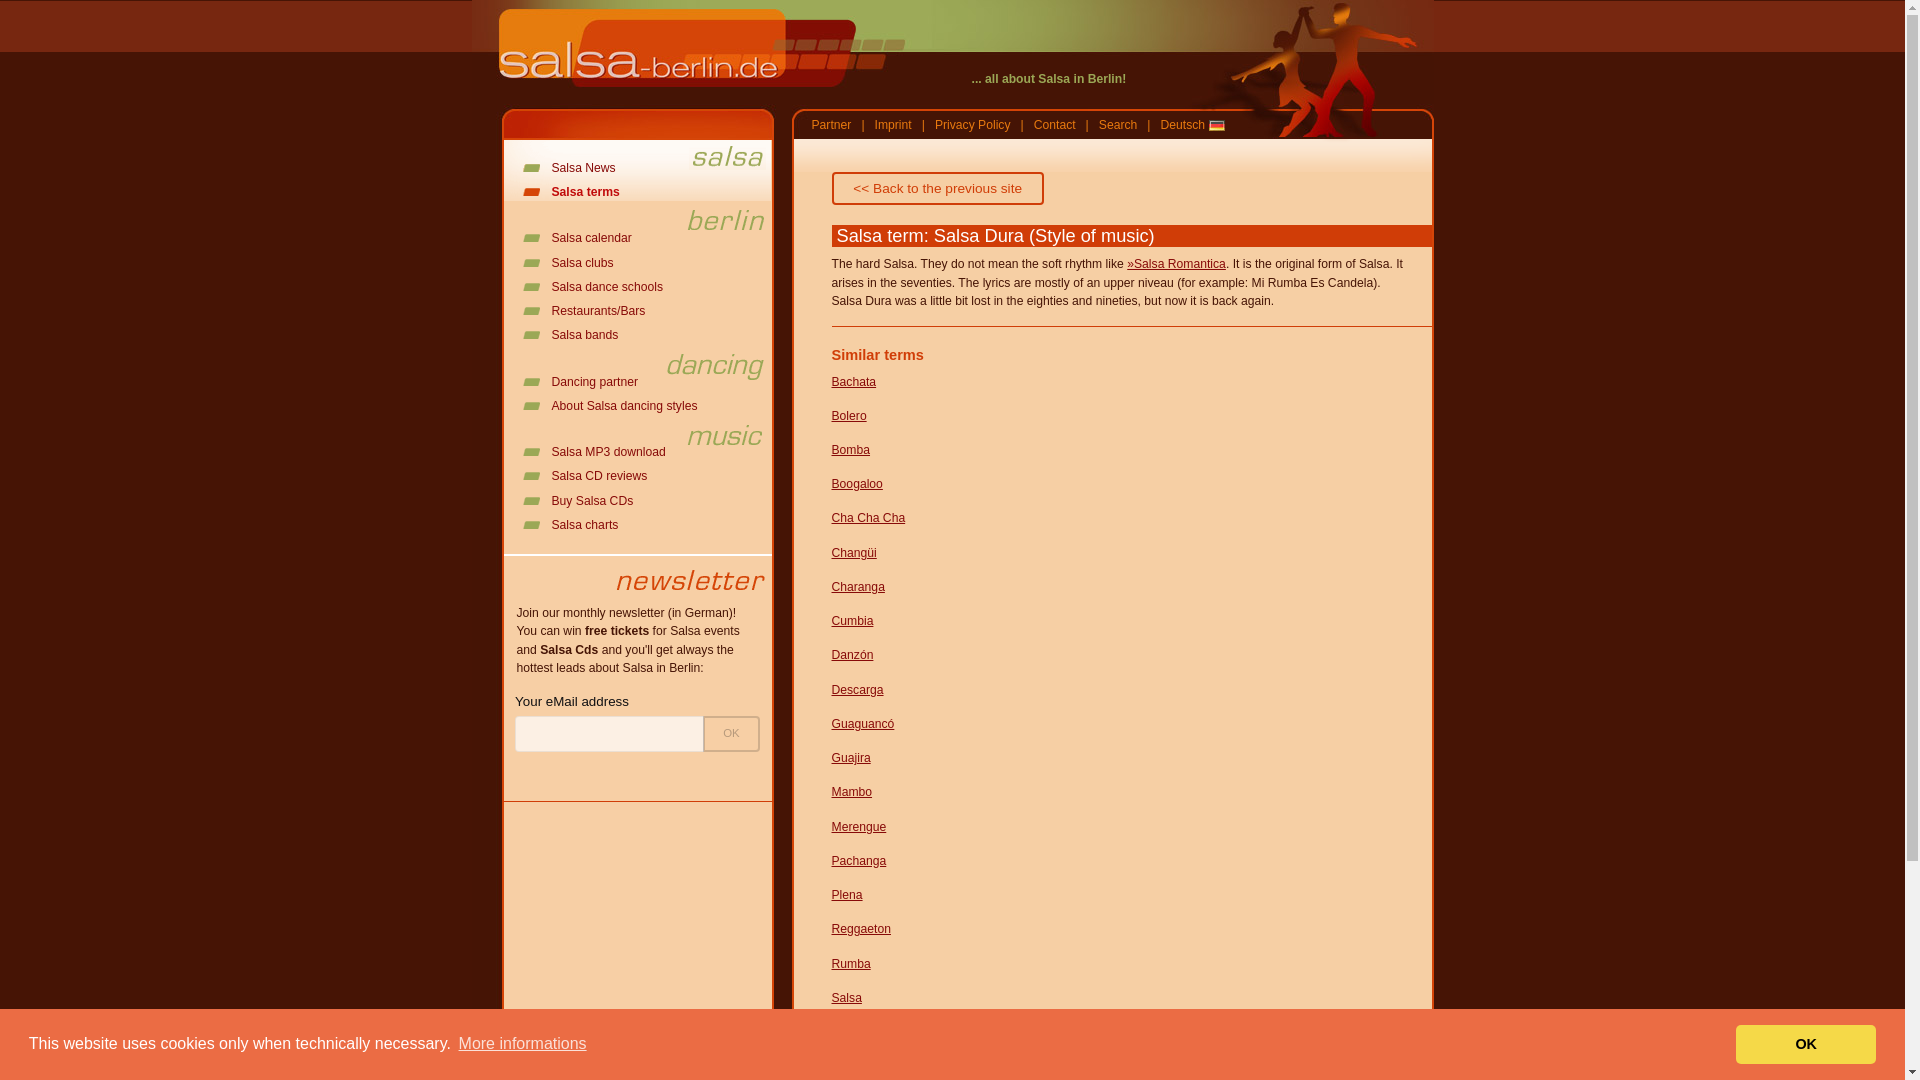 Image resolution: width=1920 pixels, height=1080 pixels. Describe the element at coordinates (580, 381) in the screenshot. I see `Dancing partner` at that location.